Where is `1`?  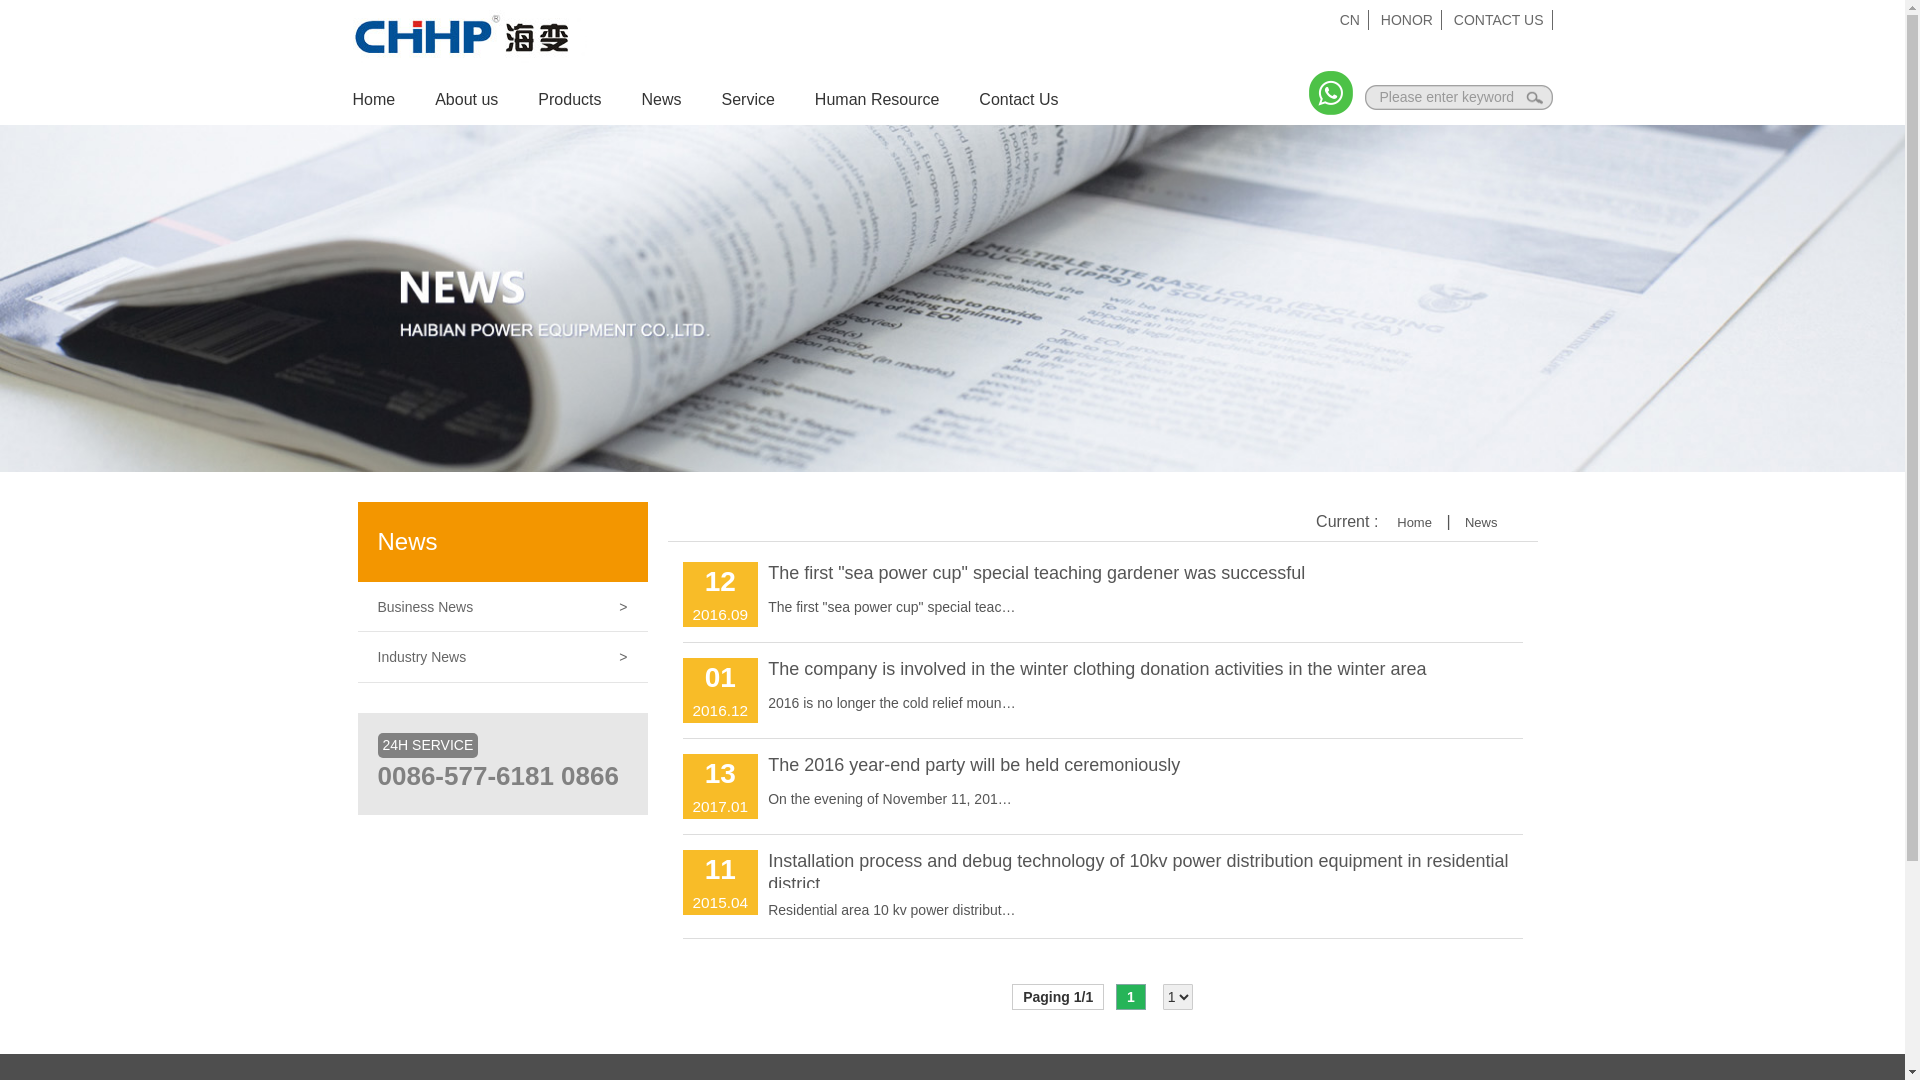
1 is located at coordinates (1131, 997).